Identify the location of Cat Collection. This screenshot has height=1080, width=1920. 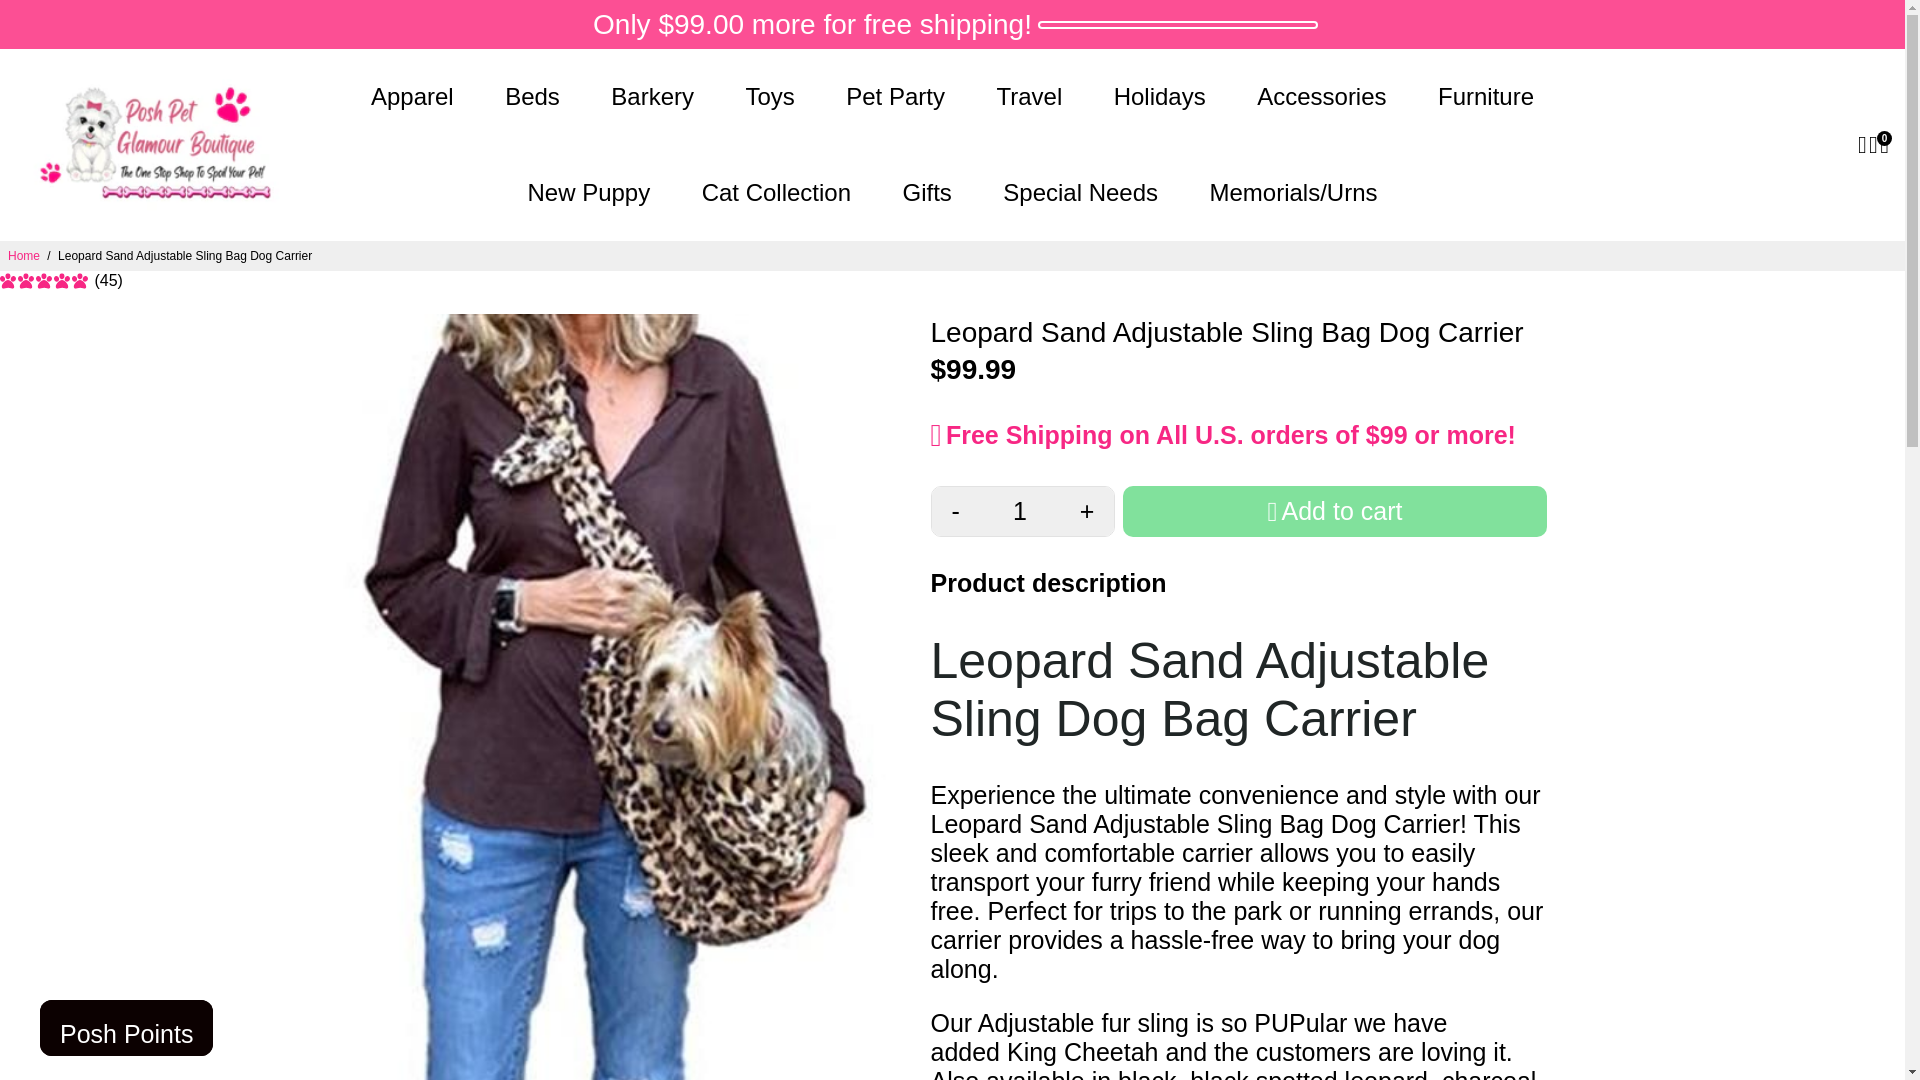
(776, 192).